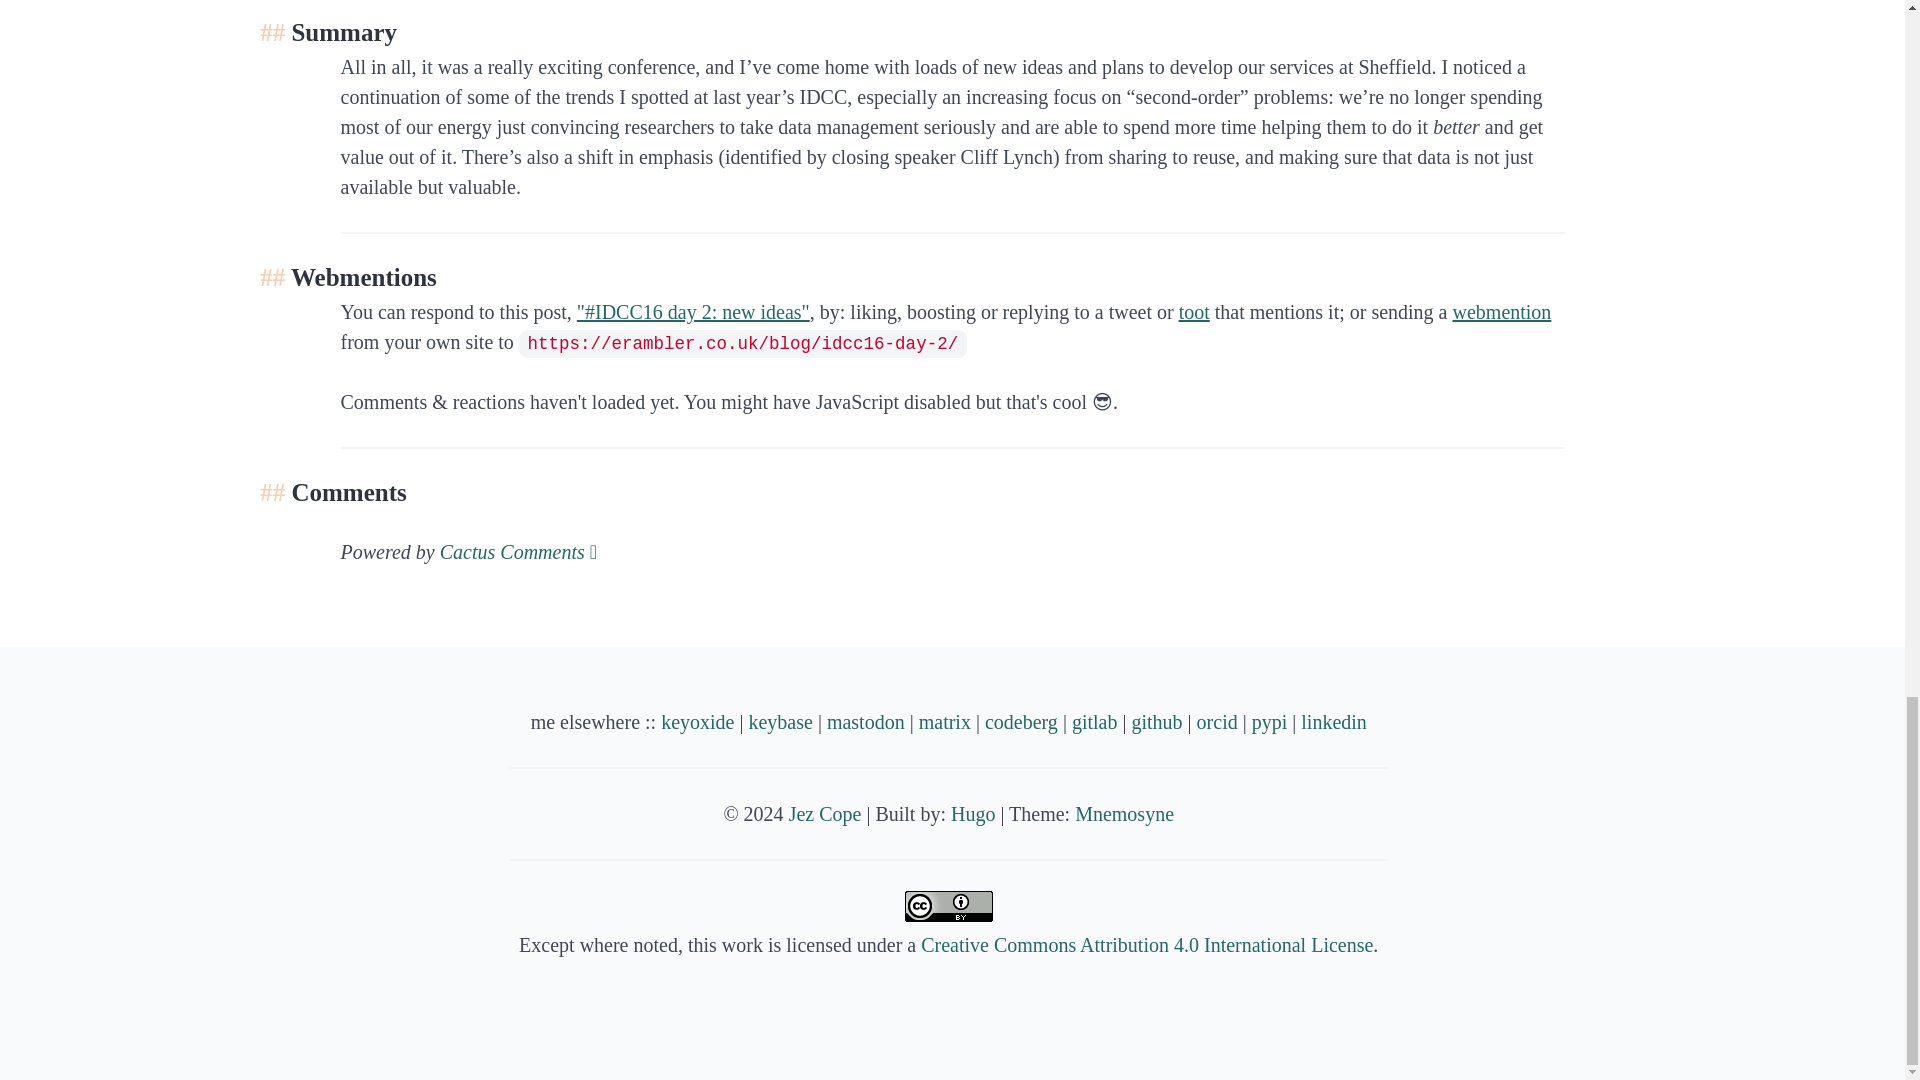  I want to click on toot, so click(1194, 312).